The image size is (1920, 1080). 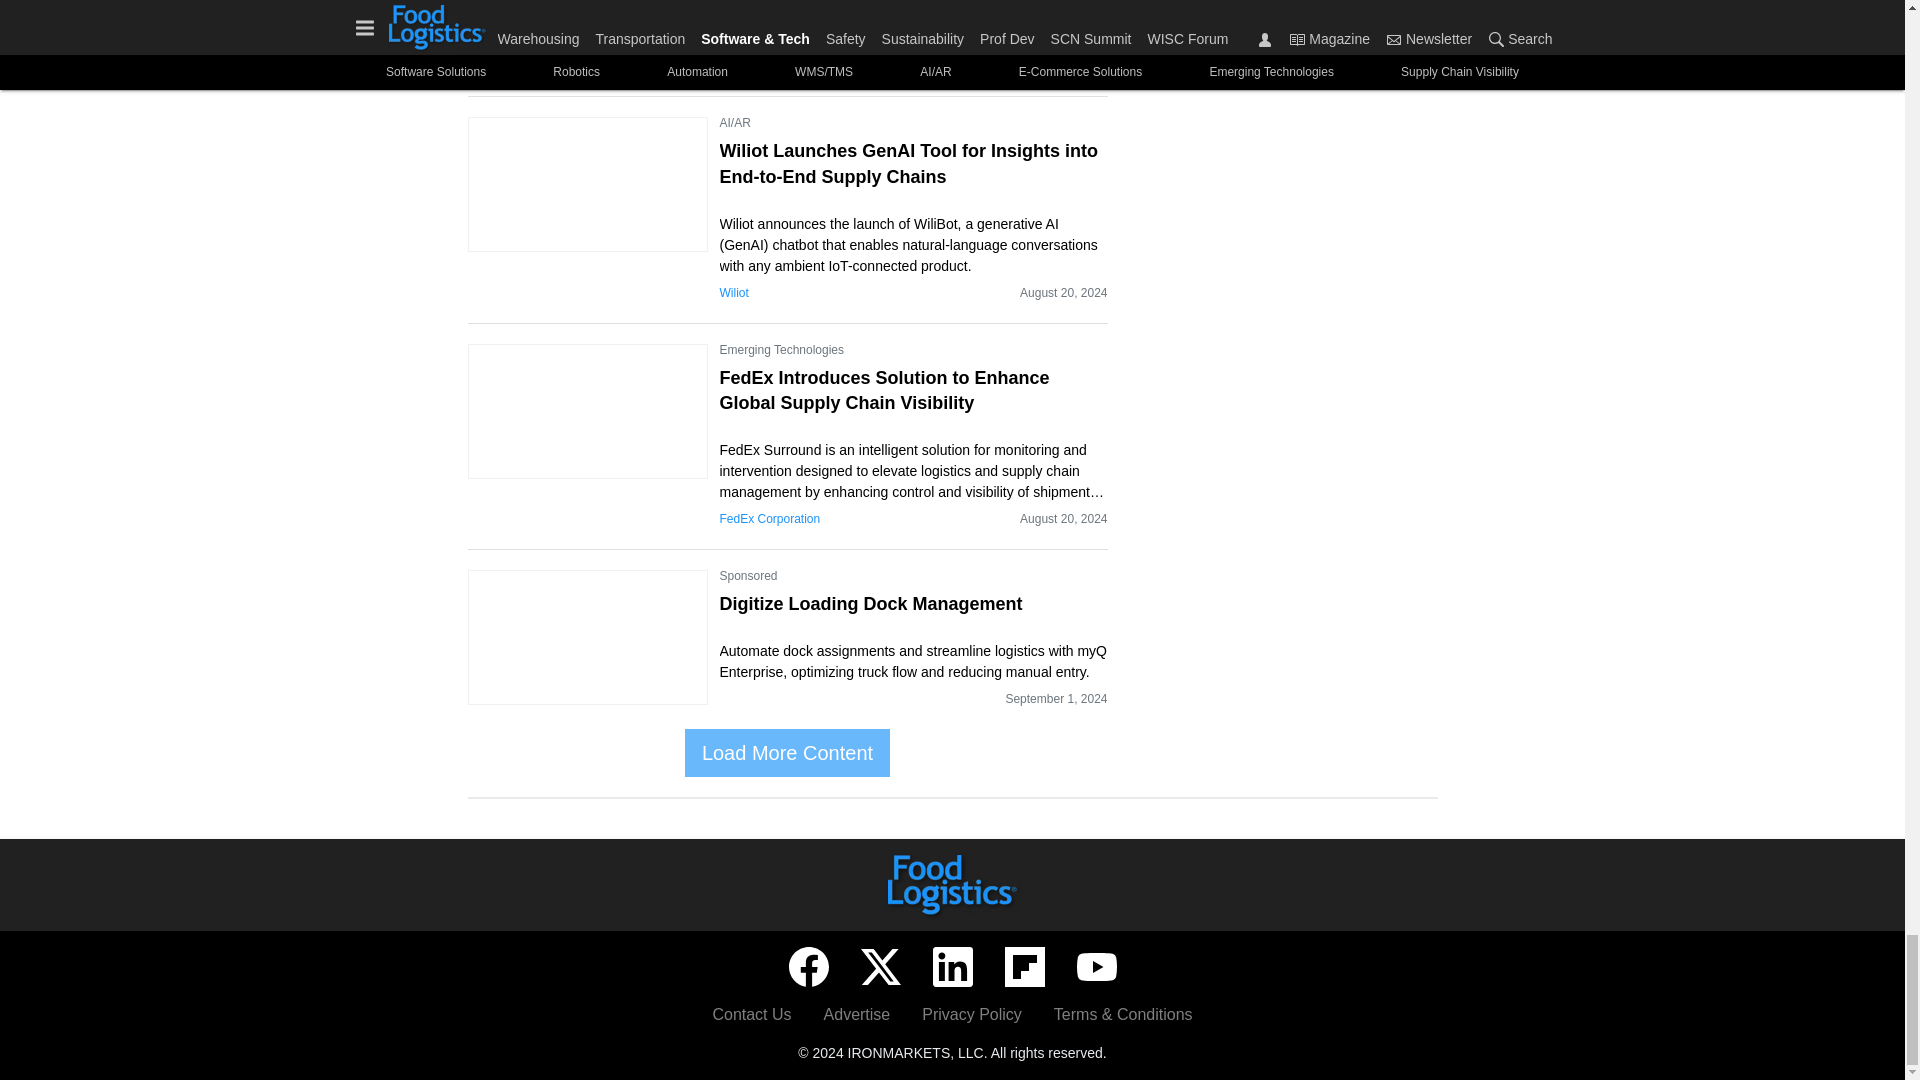 I want to click on LinkedIn icon, so click(x=951, y=967).